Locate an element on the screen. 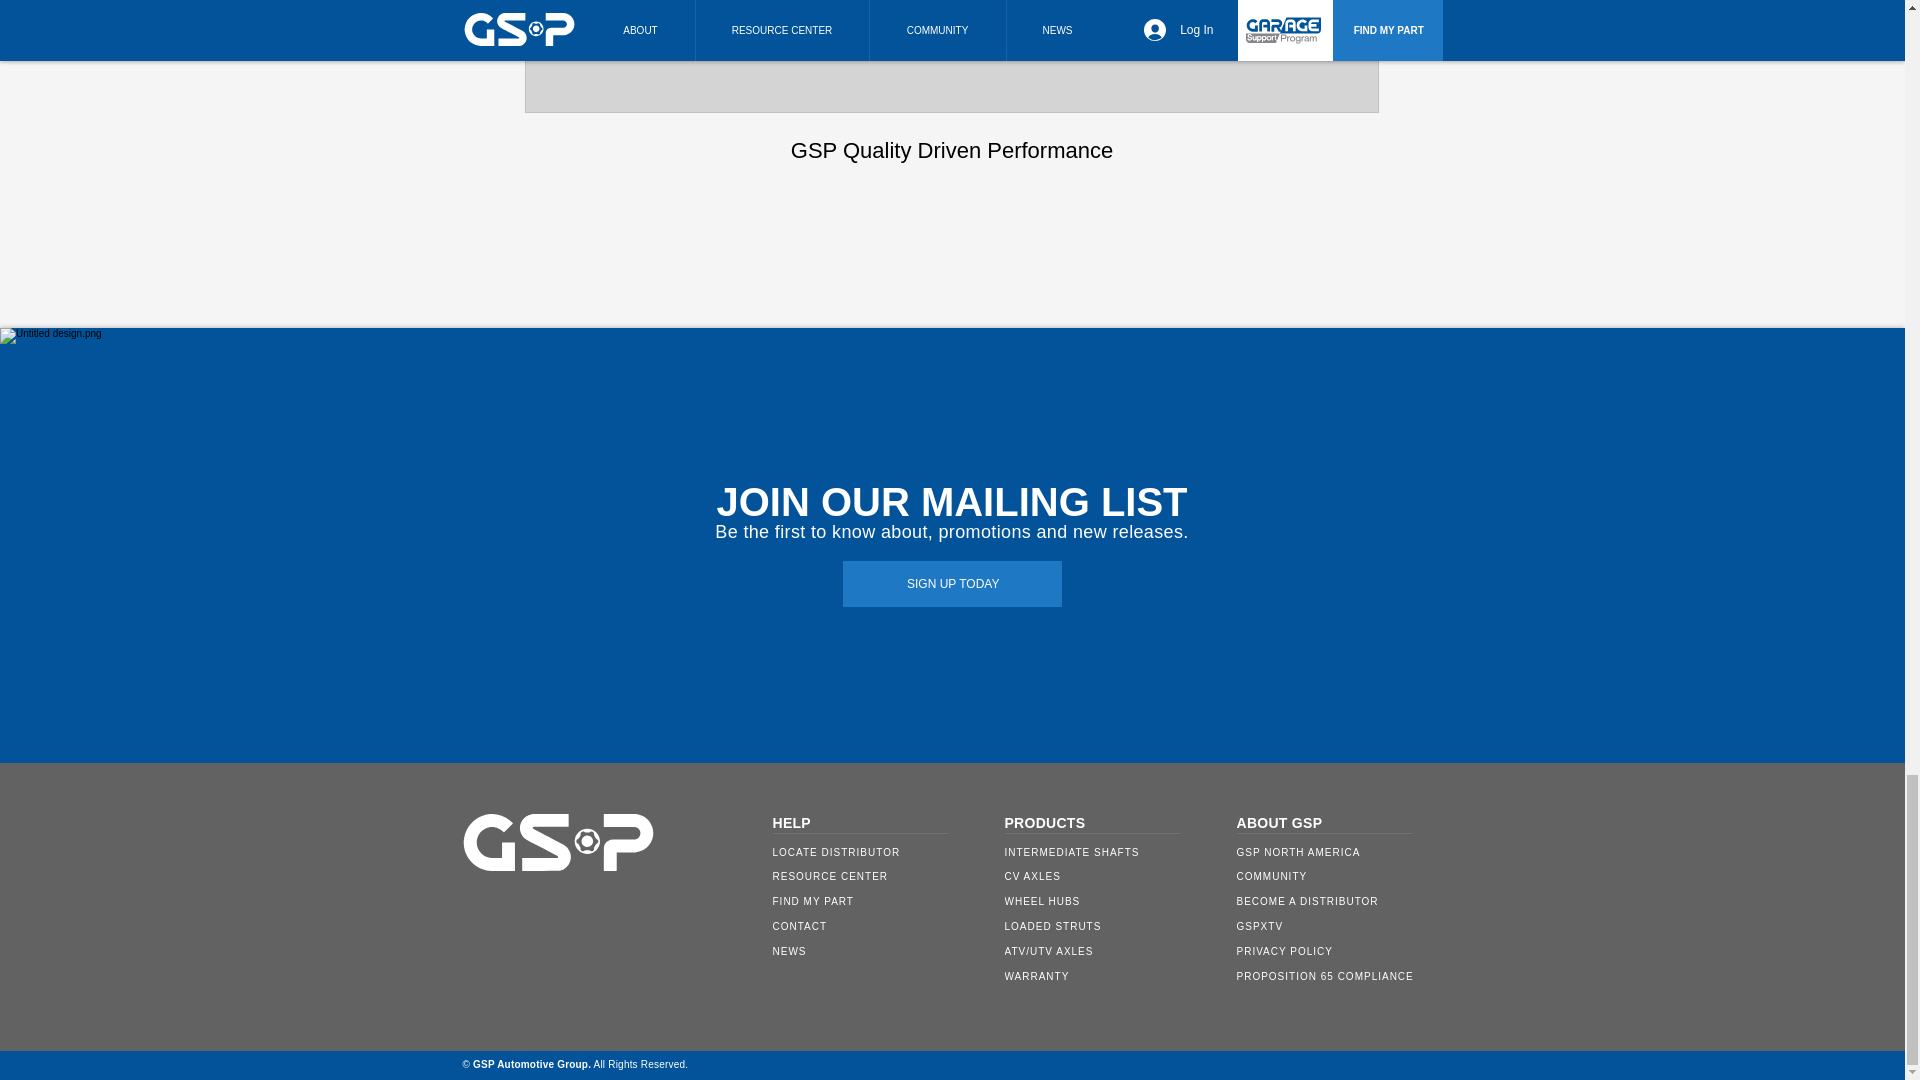 The height and width of the screenshot is (1080, 1920). CV AXLES is located at coordinates (1106, 876).